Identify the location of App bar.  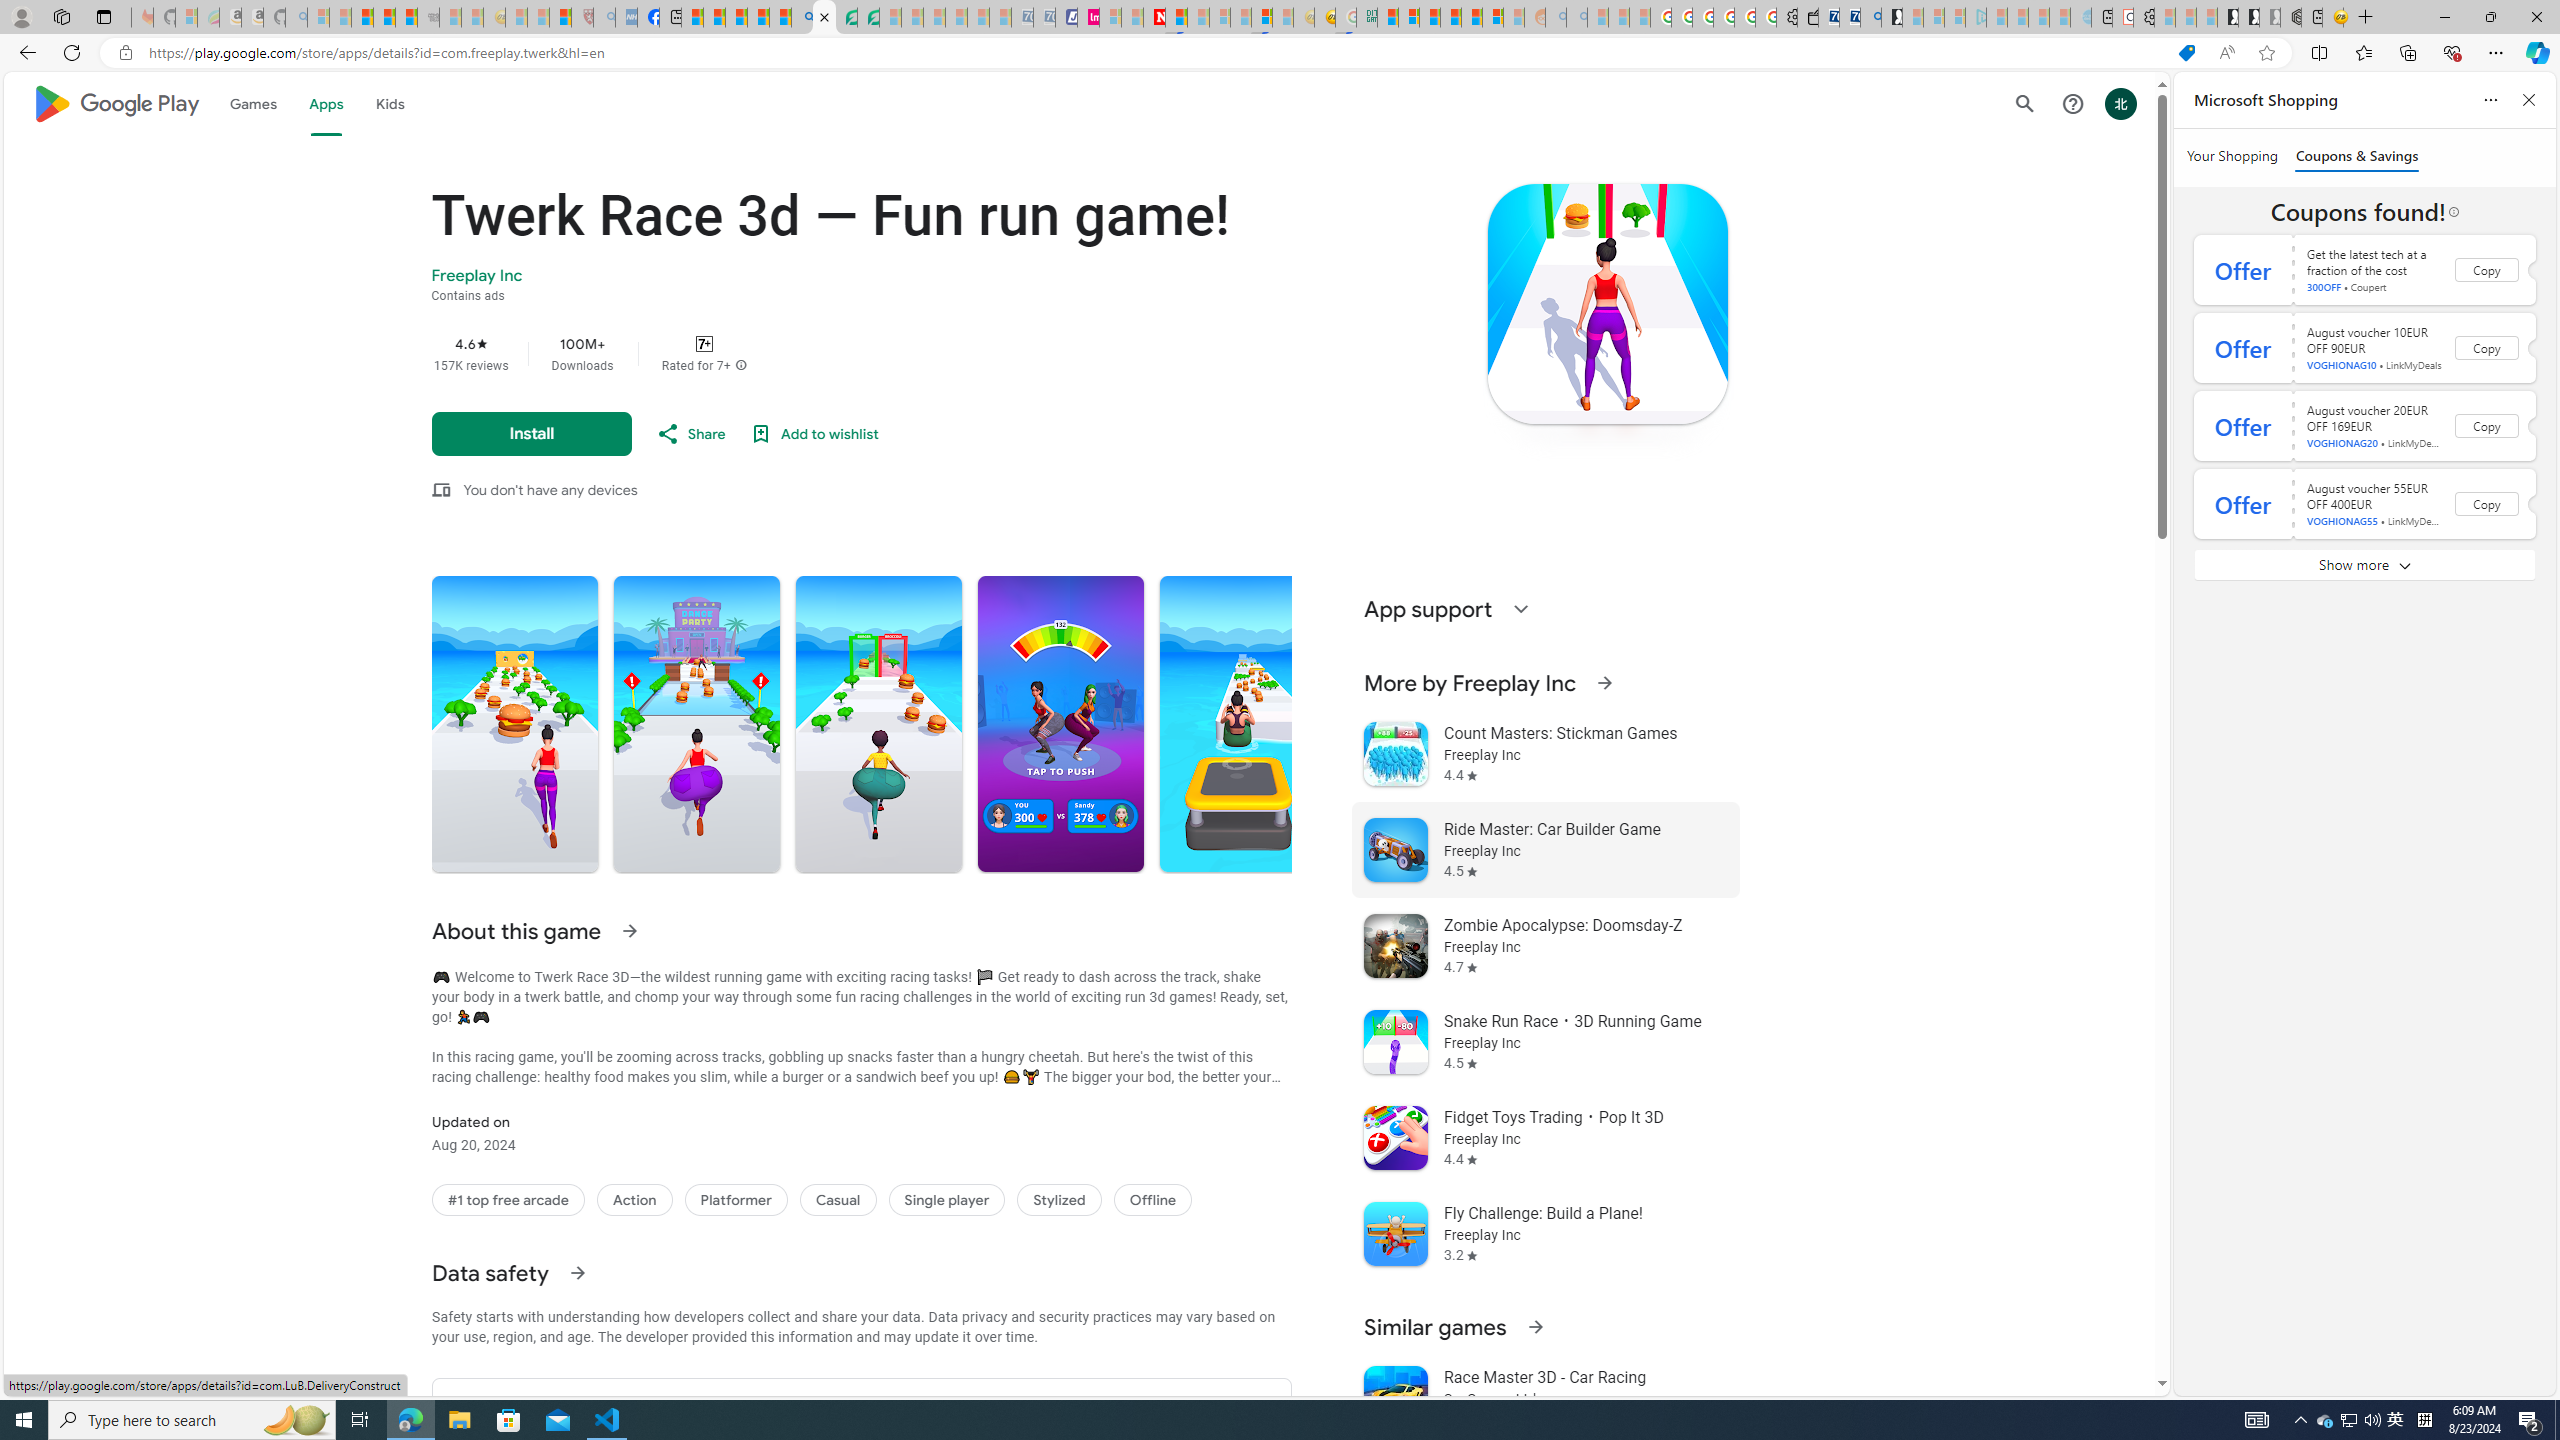
(1280, 53).